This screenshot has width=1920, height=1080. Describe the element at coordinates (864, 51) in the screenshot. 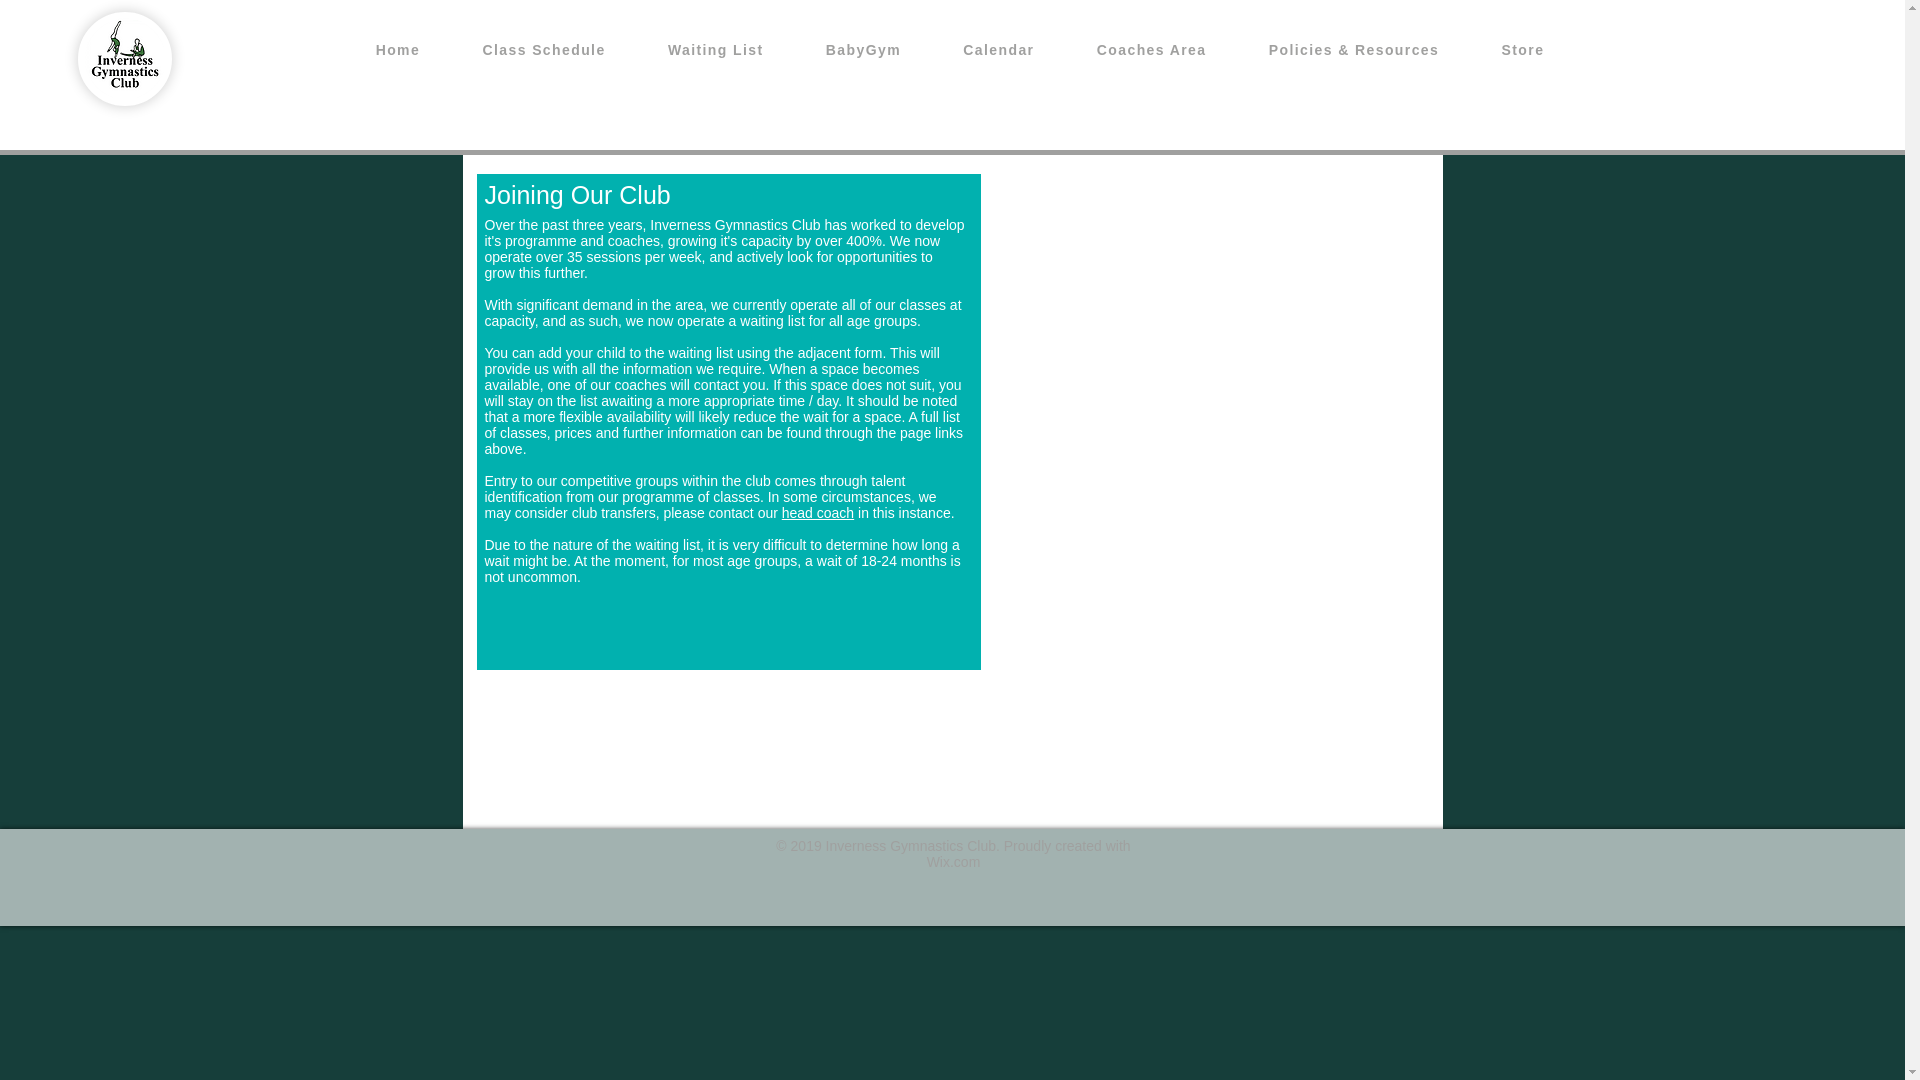

I see `BabyGym` at that location.